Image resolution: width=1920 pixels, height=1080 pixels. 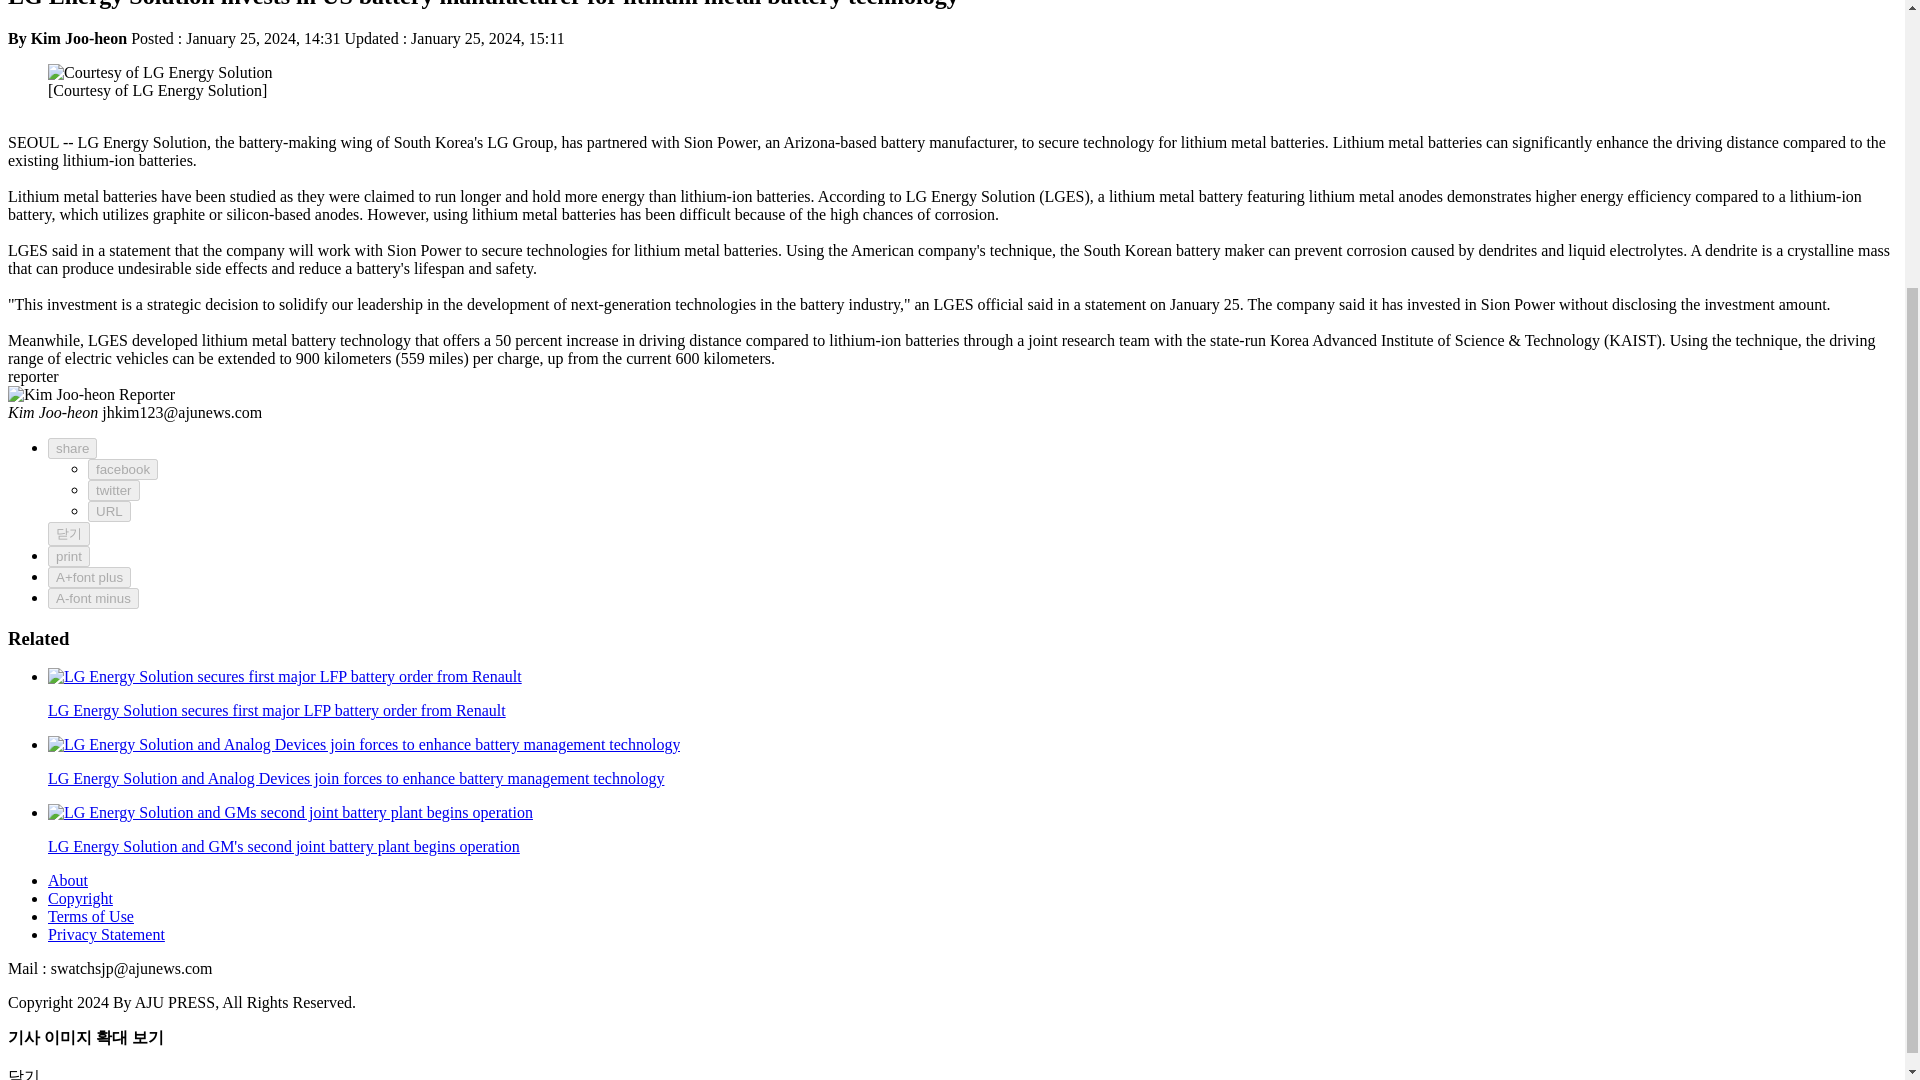 I want to click on share, so click(x=72, y=448).